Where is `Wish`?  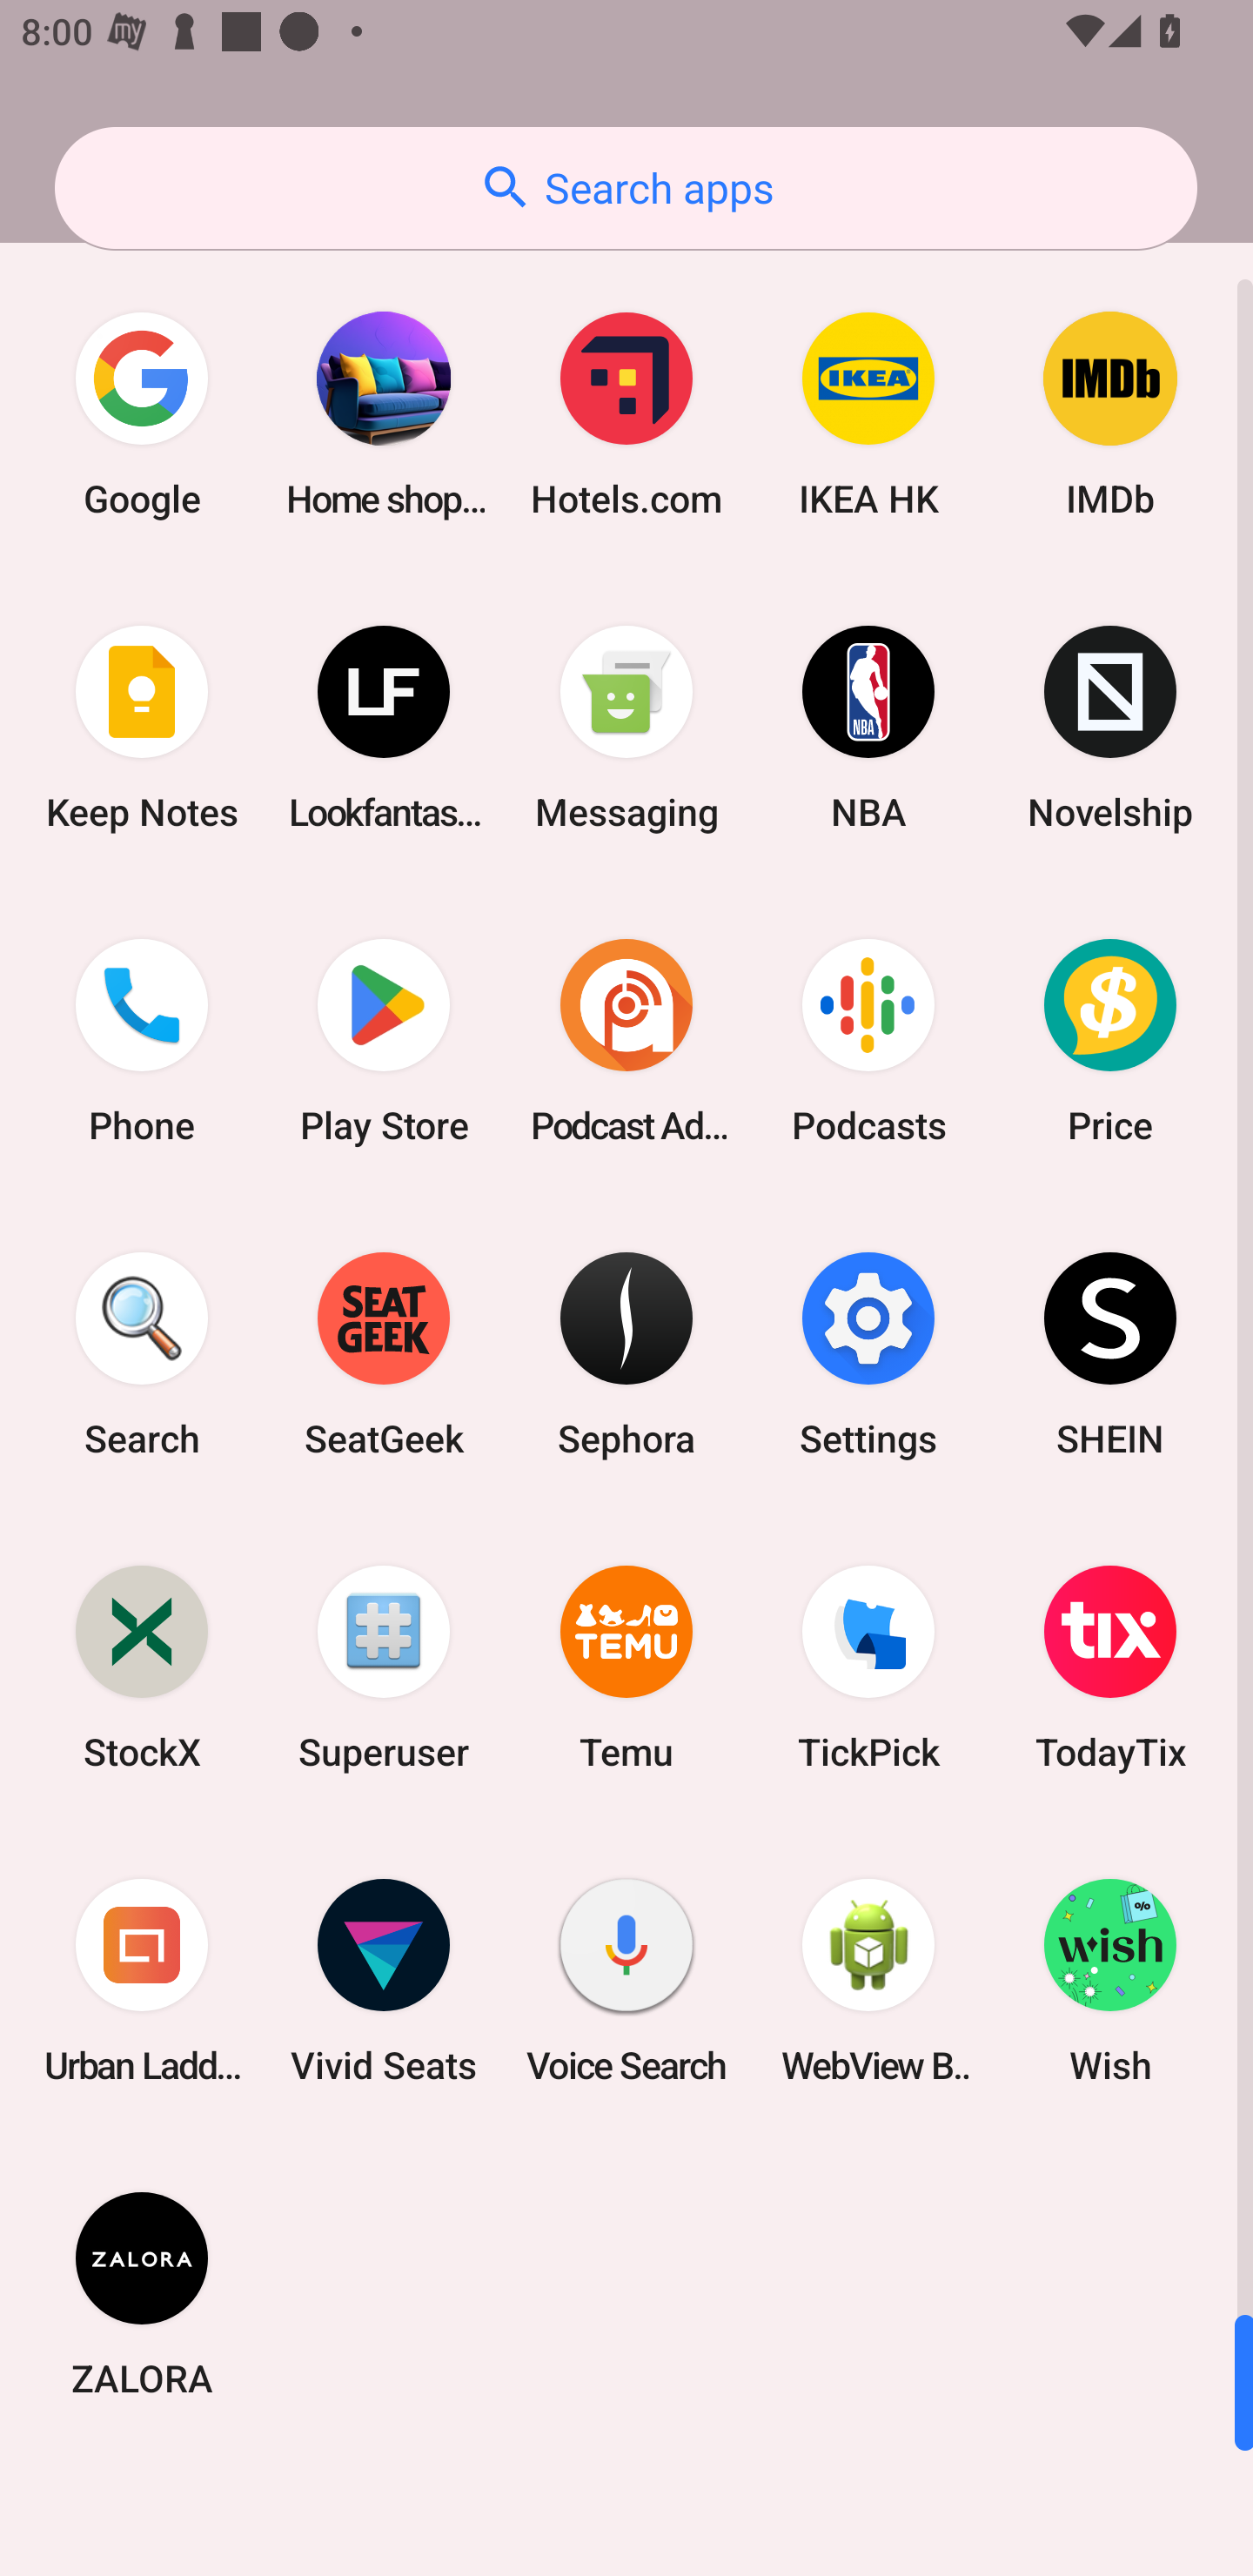 Wish is located at coordinates (1110, 1981).